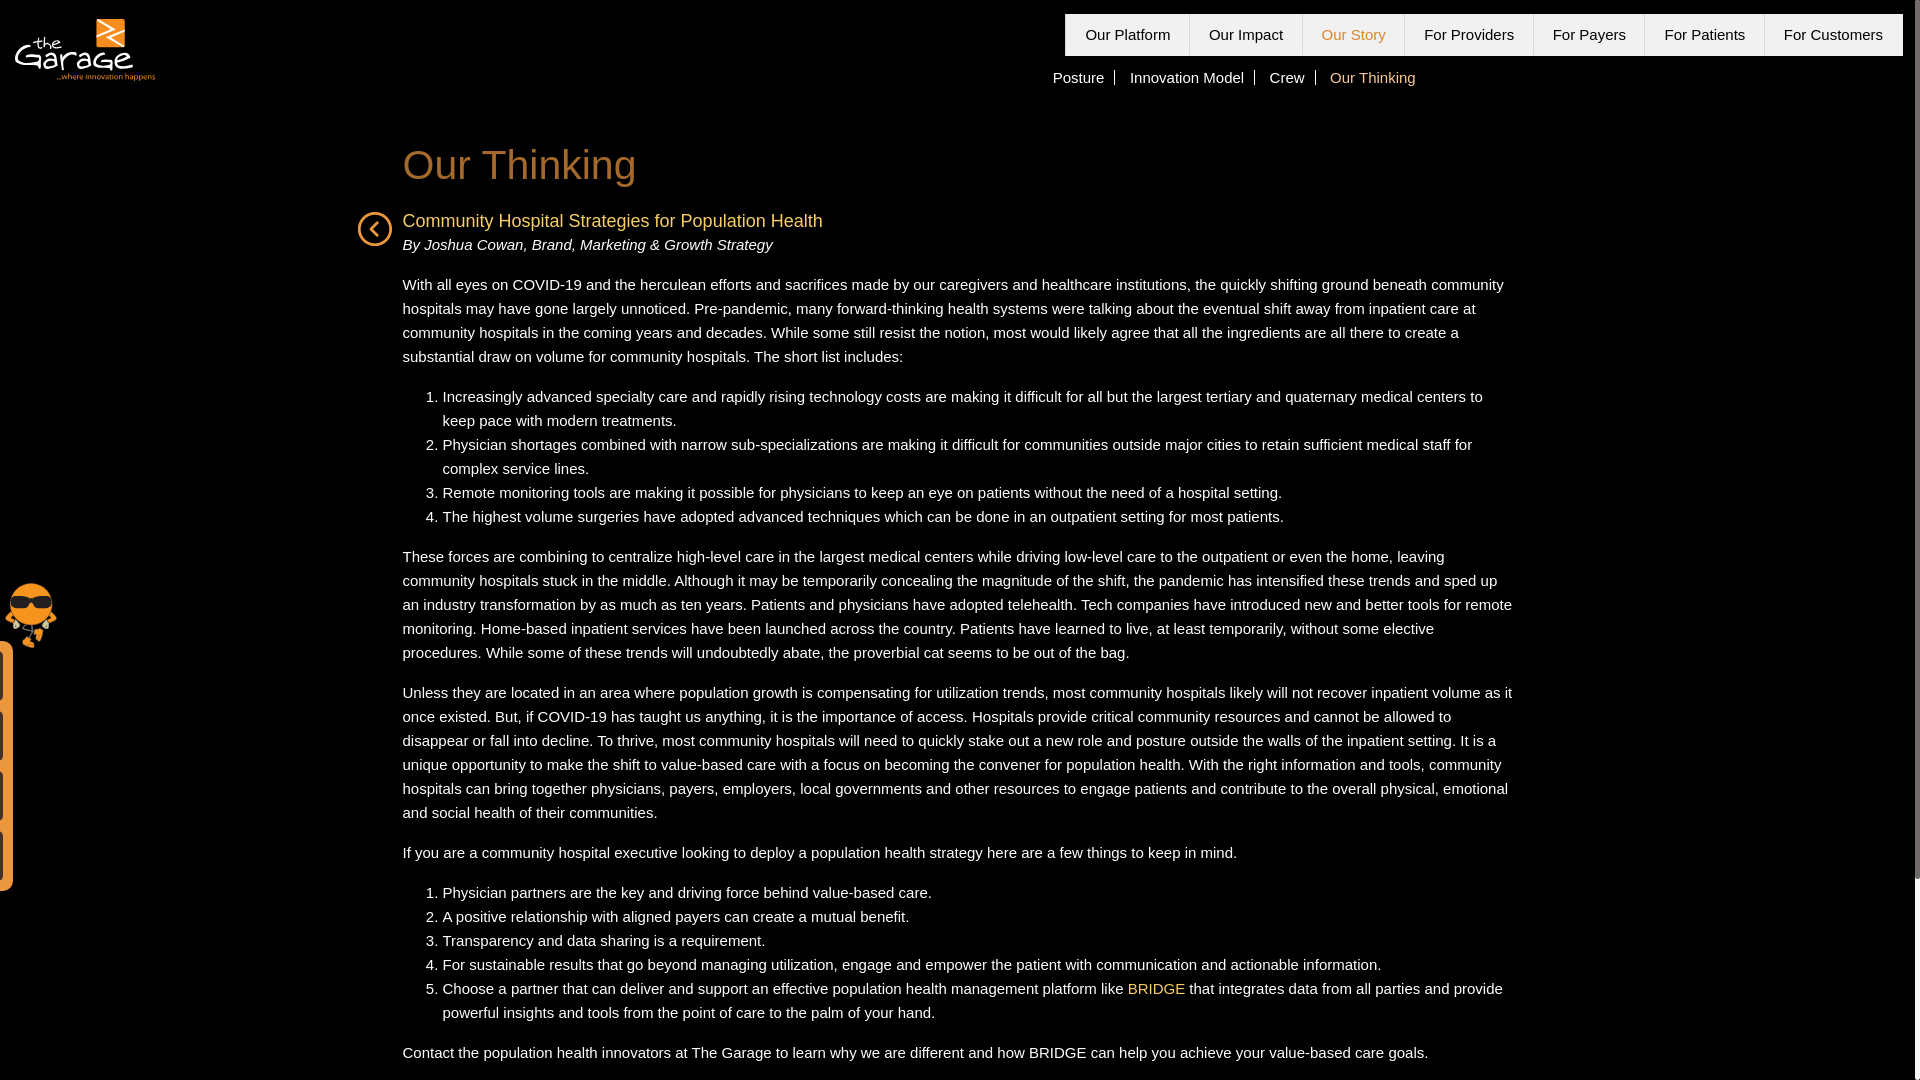 The width and height of the screenshot is (1920, 1080). Describe the element at coordinates (1373, 78) in the screenshot. I see `Our Thinking` at that location.